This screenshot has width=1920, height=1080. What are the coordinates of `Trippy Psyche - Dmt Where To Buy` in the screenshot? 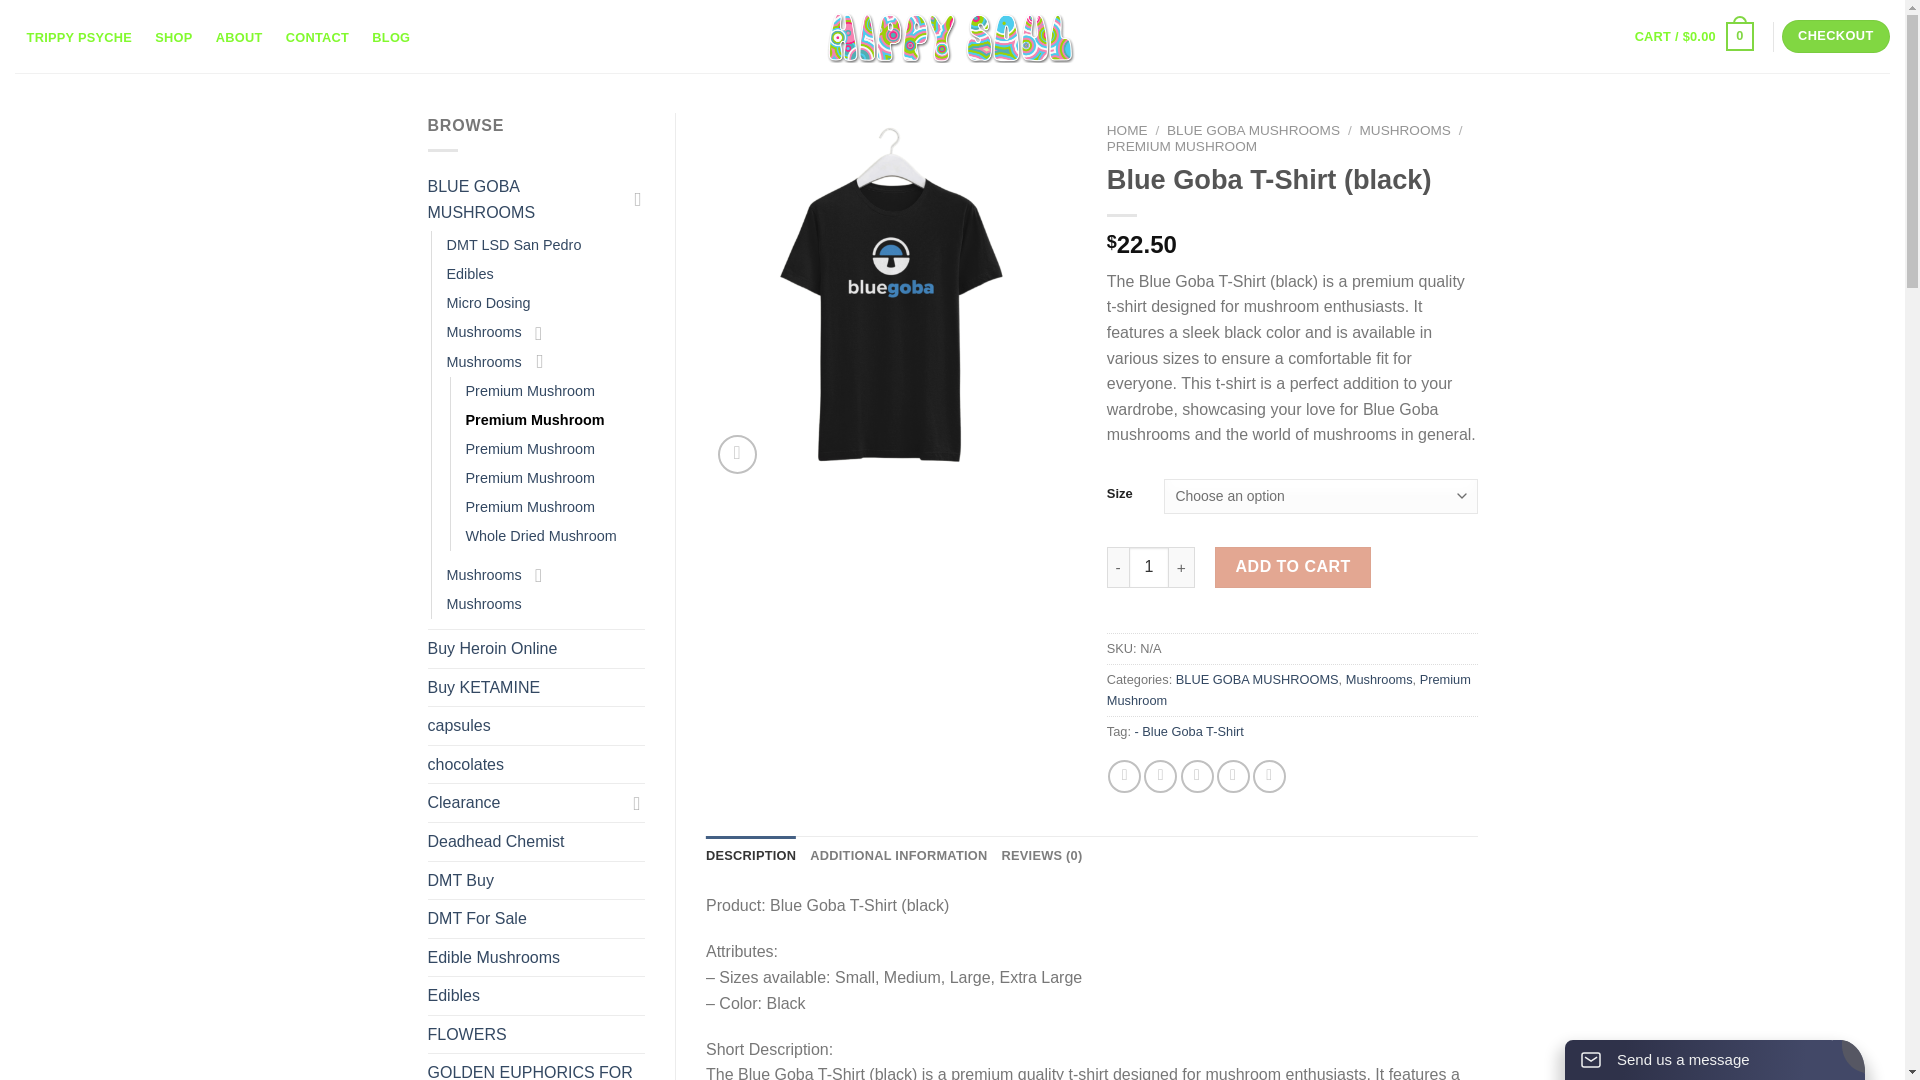 It's located at (952, 36).